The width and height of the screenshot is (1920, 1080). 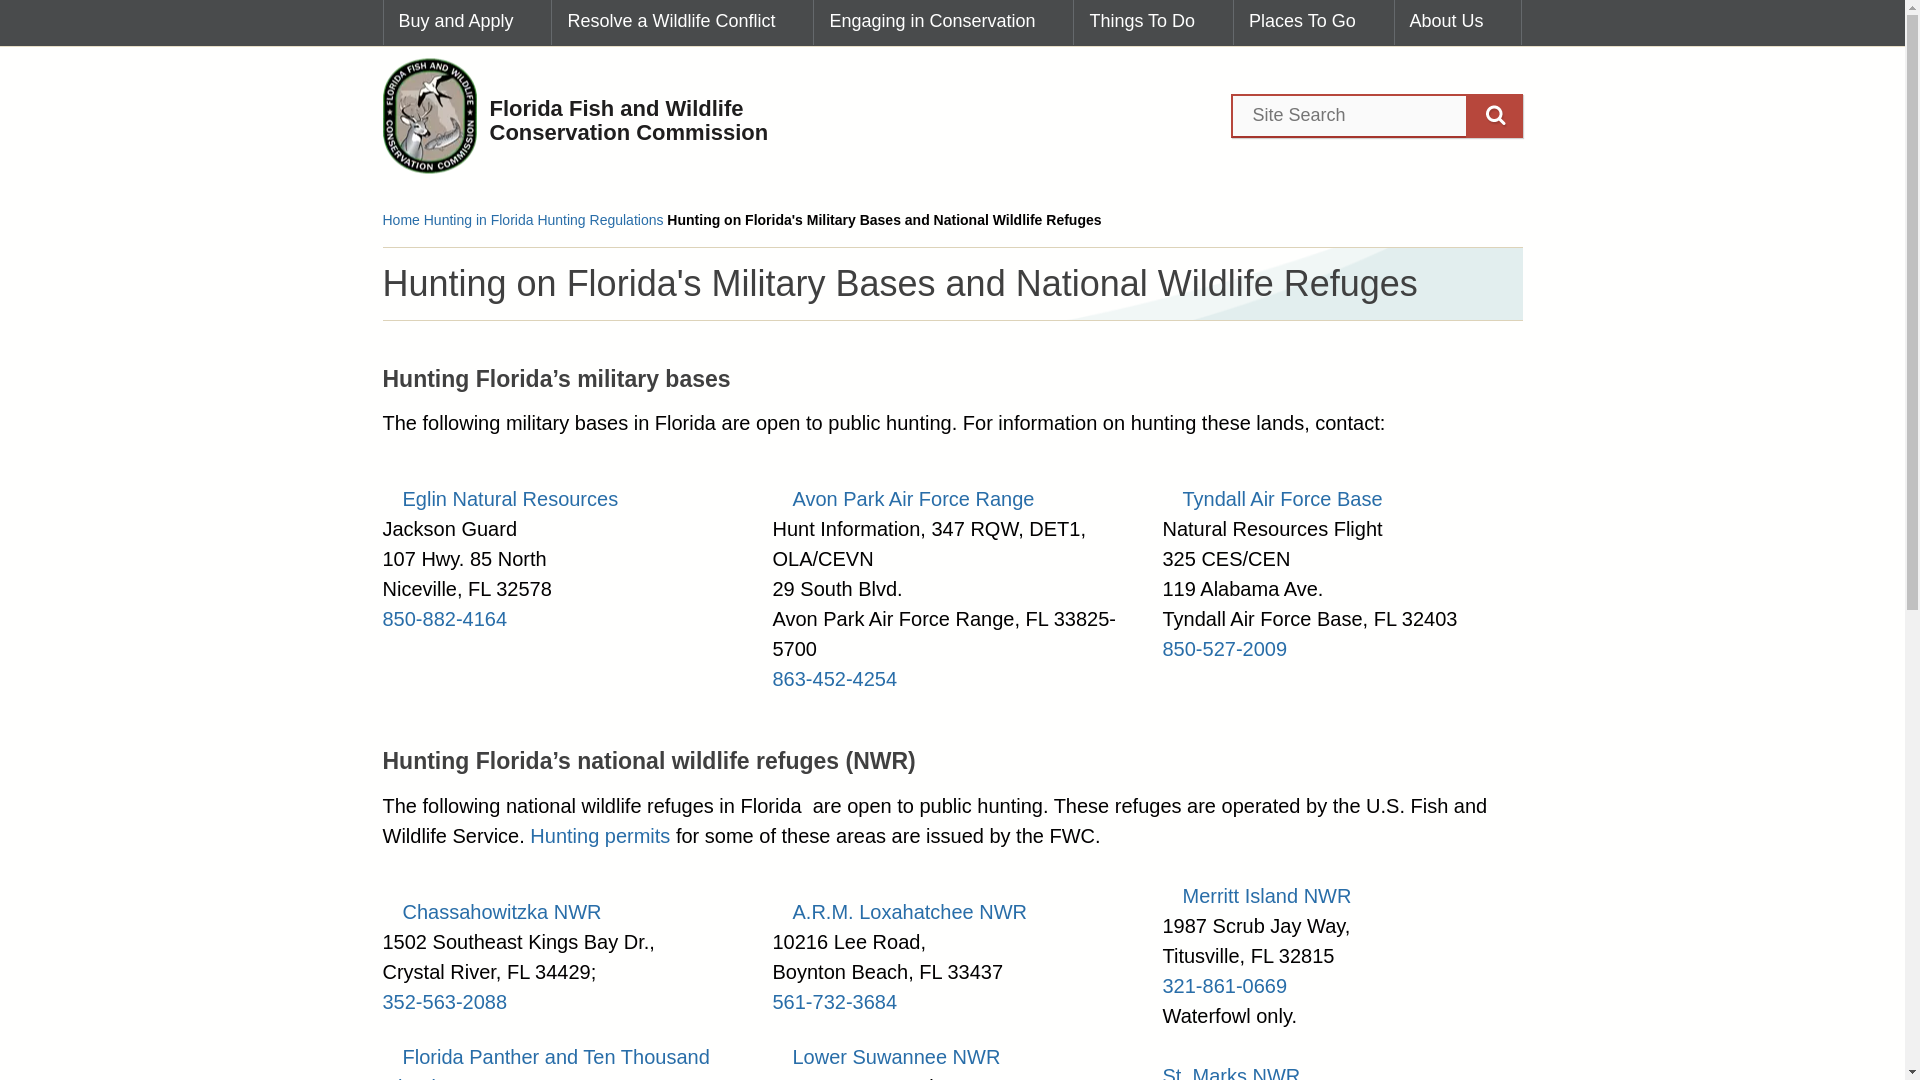 What do you see at coordinates (902, 498) in the screenshot?
I see `Avon Park hunting information` at bounding box center [902, 498].